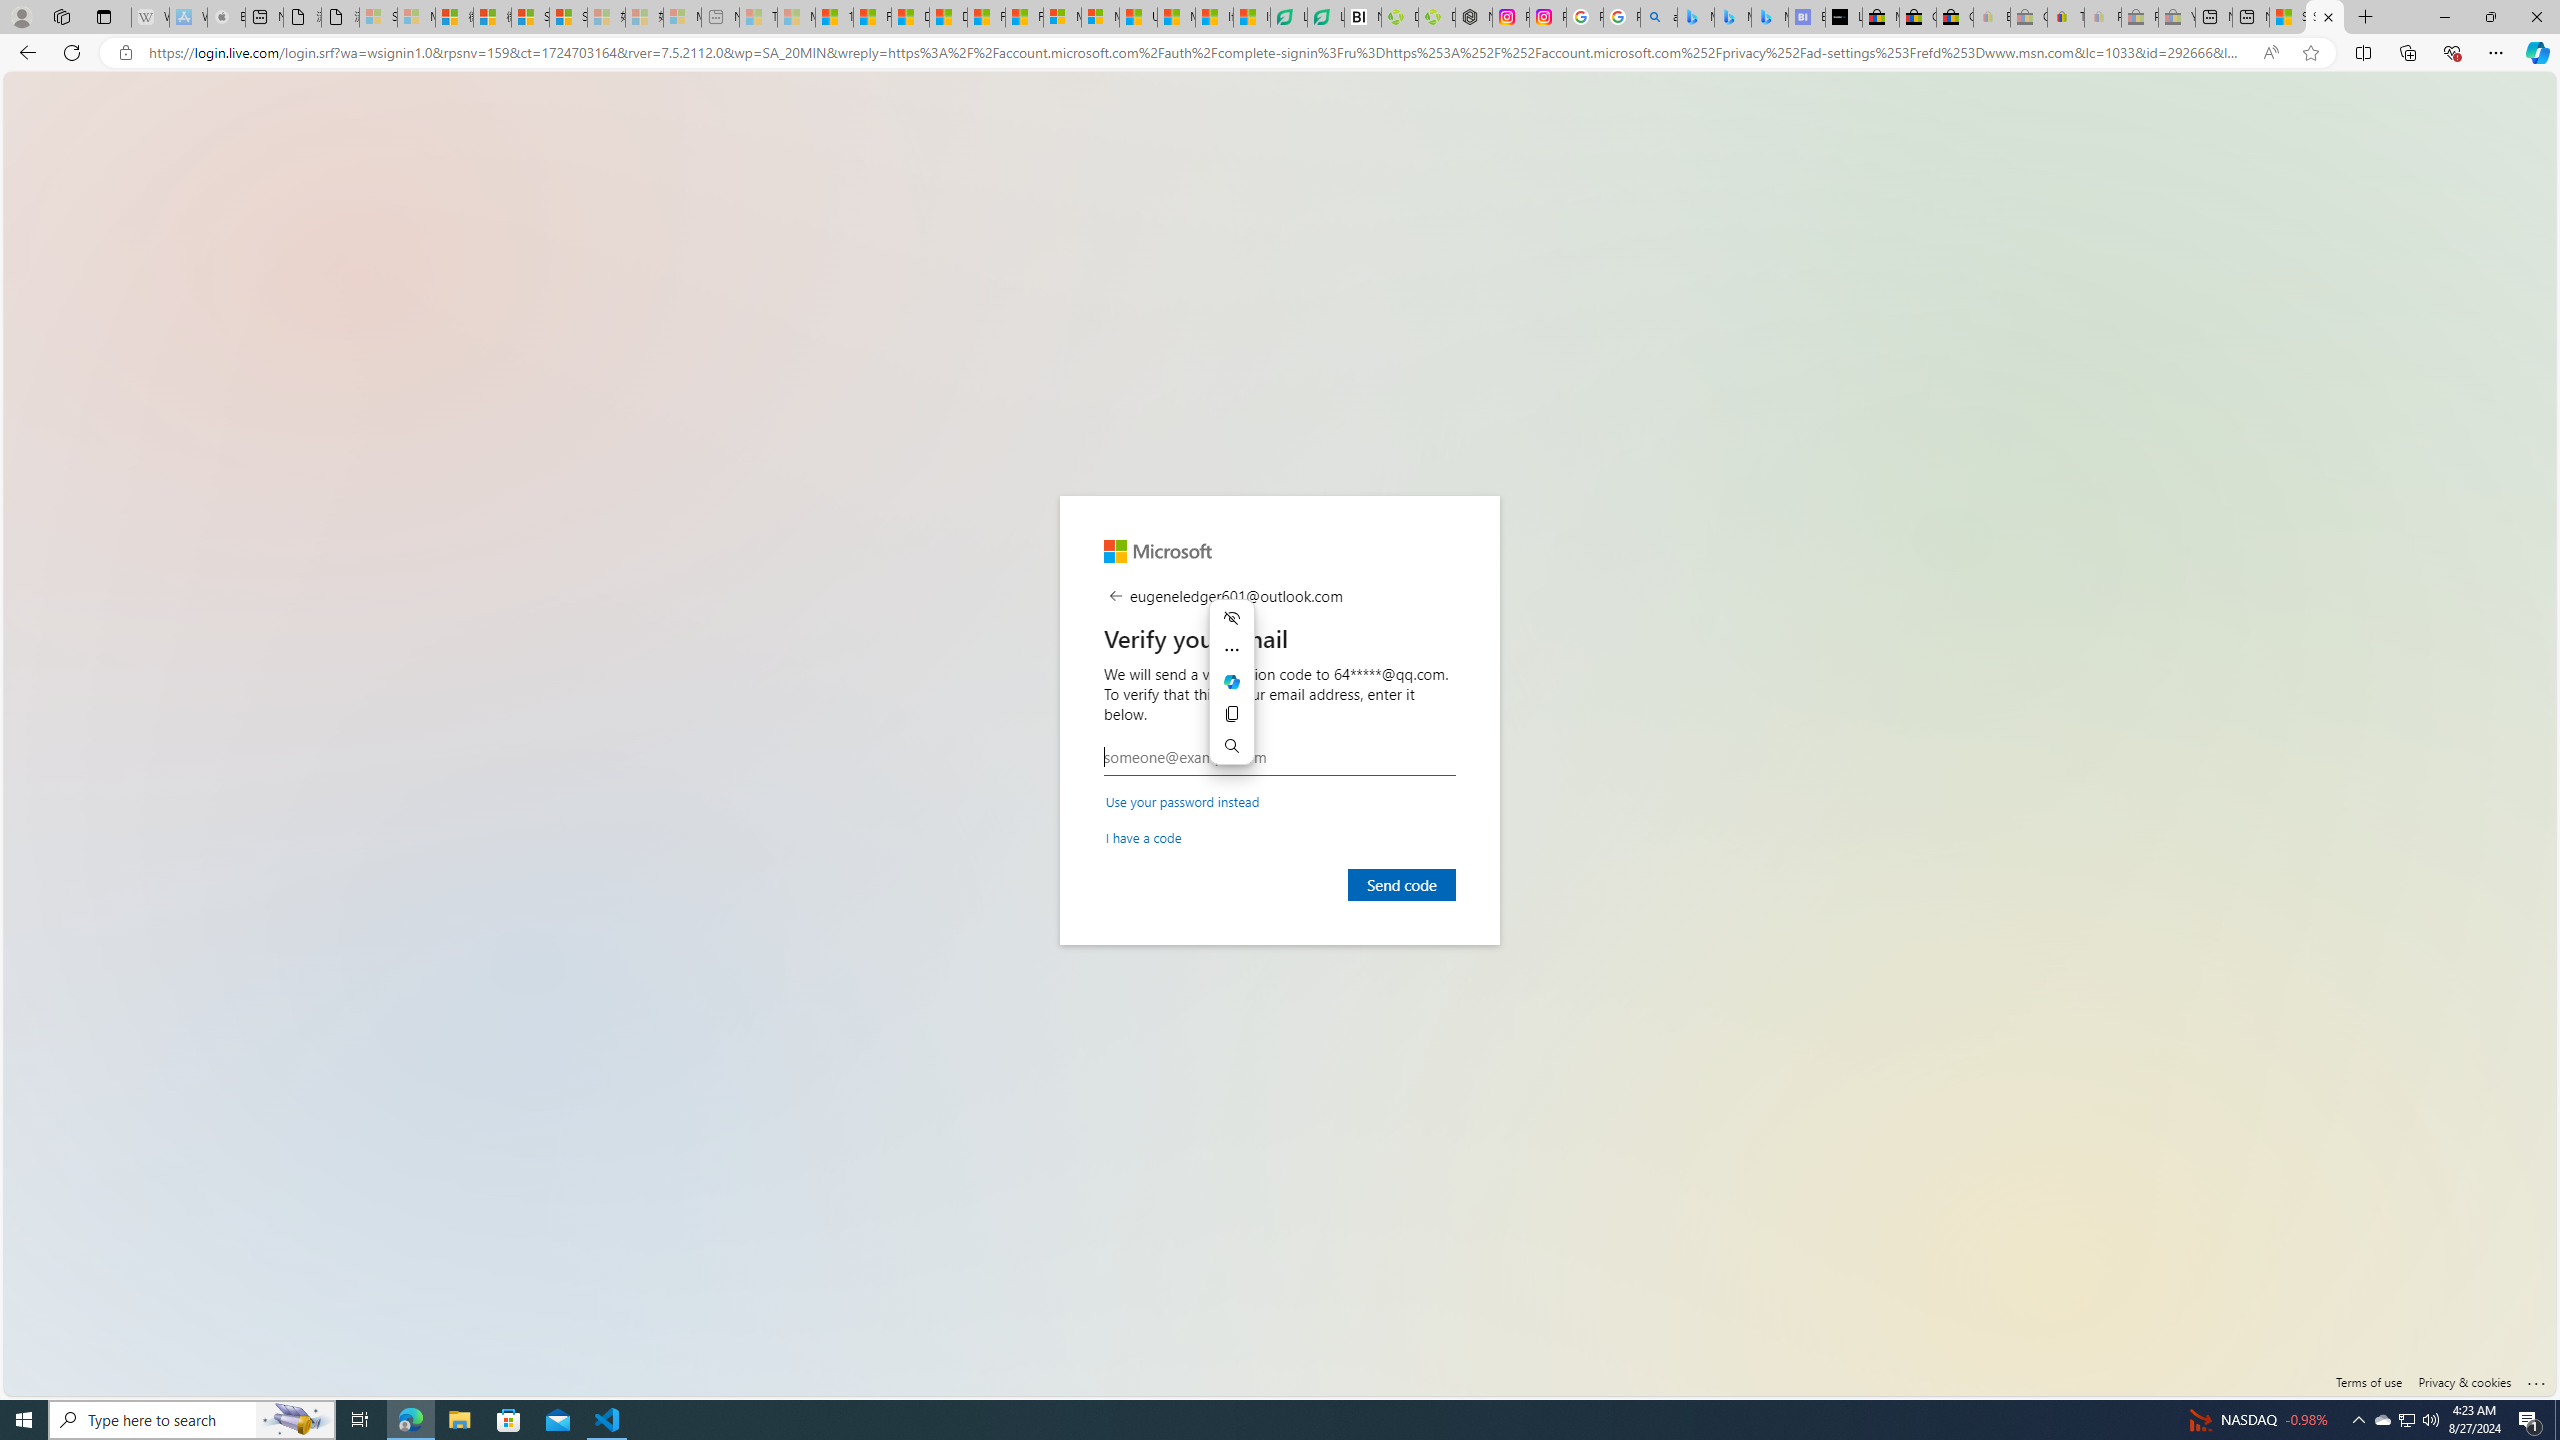 This screenshot has width=2560, height=1440. I want to click on Marine life - MSN - Sleeping, so click(796, 17).